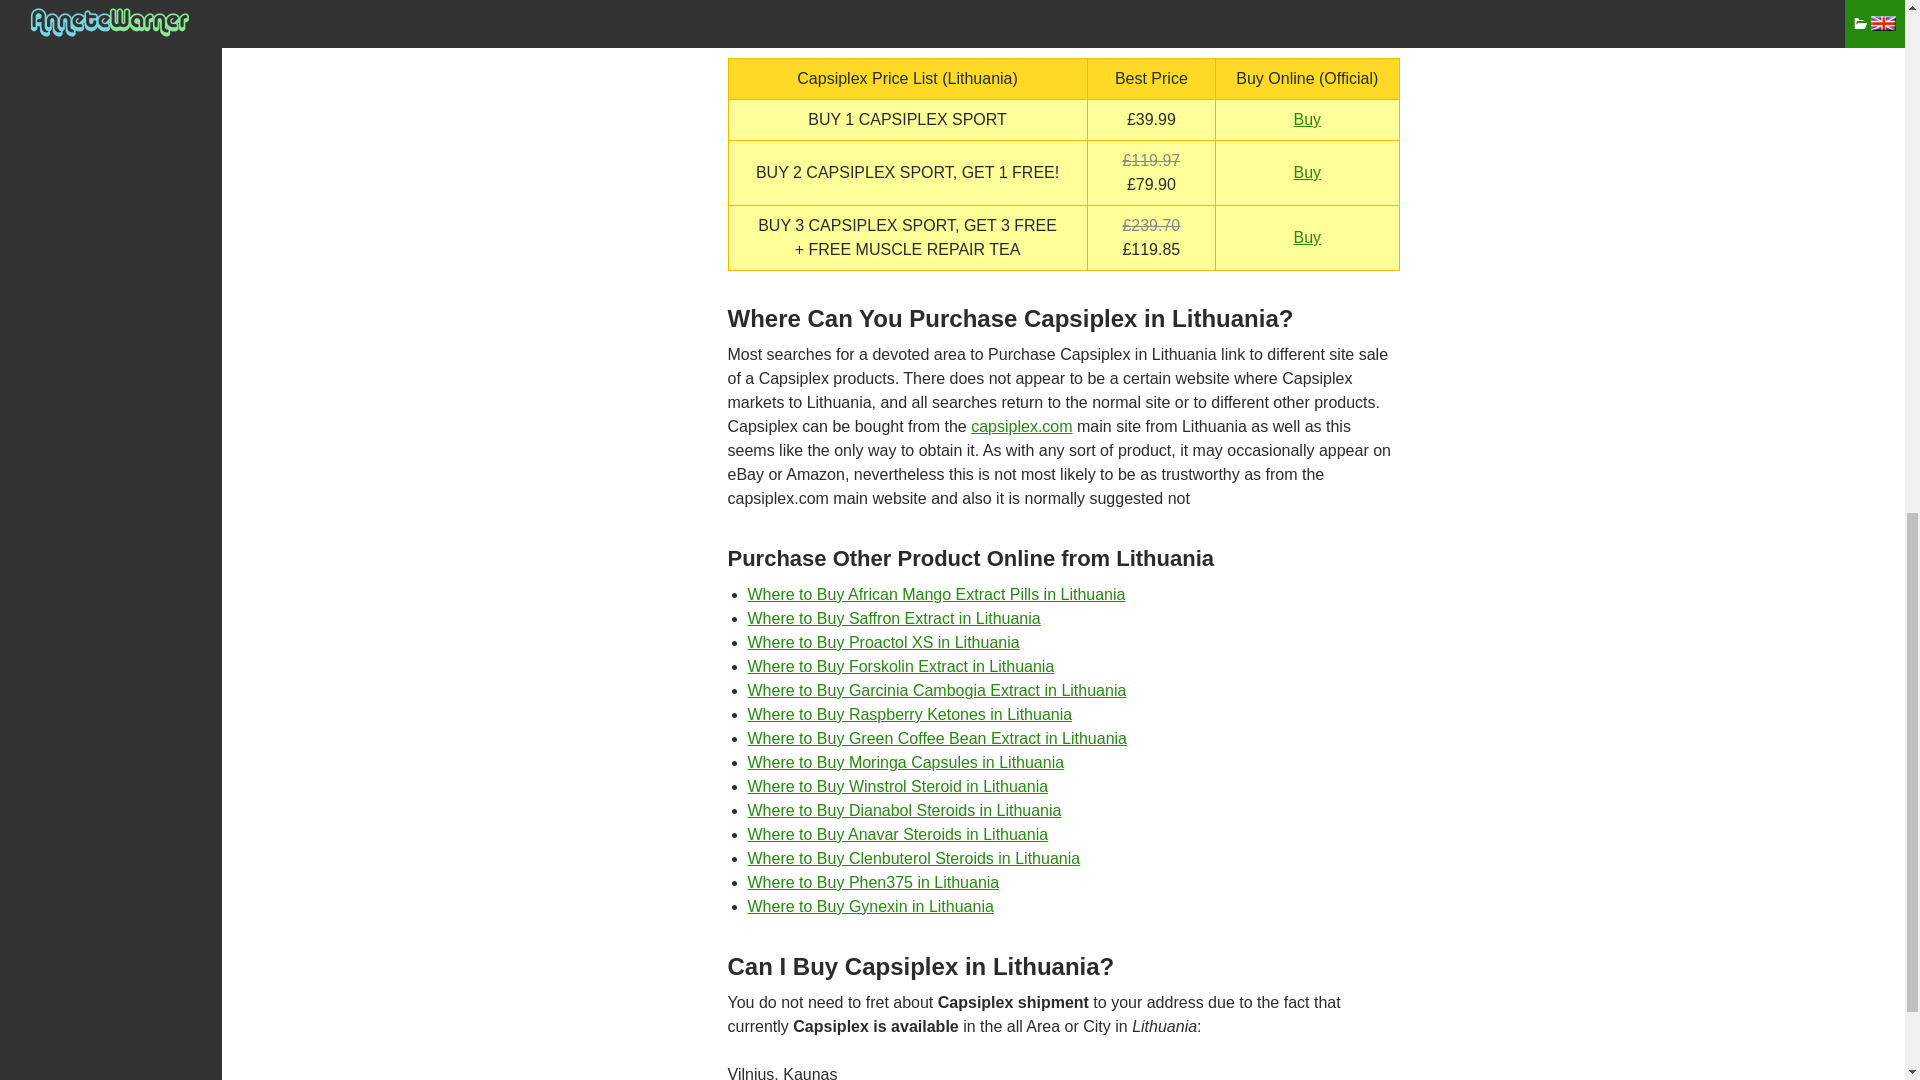  Describe the element at coordinates (901, 666) in the screenshot. I see `Where to Buy Forskolin Extract in Lithuania` at that location.